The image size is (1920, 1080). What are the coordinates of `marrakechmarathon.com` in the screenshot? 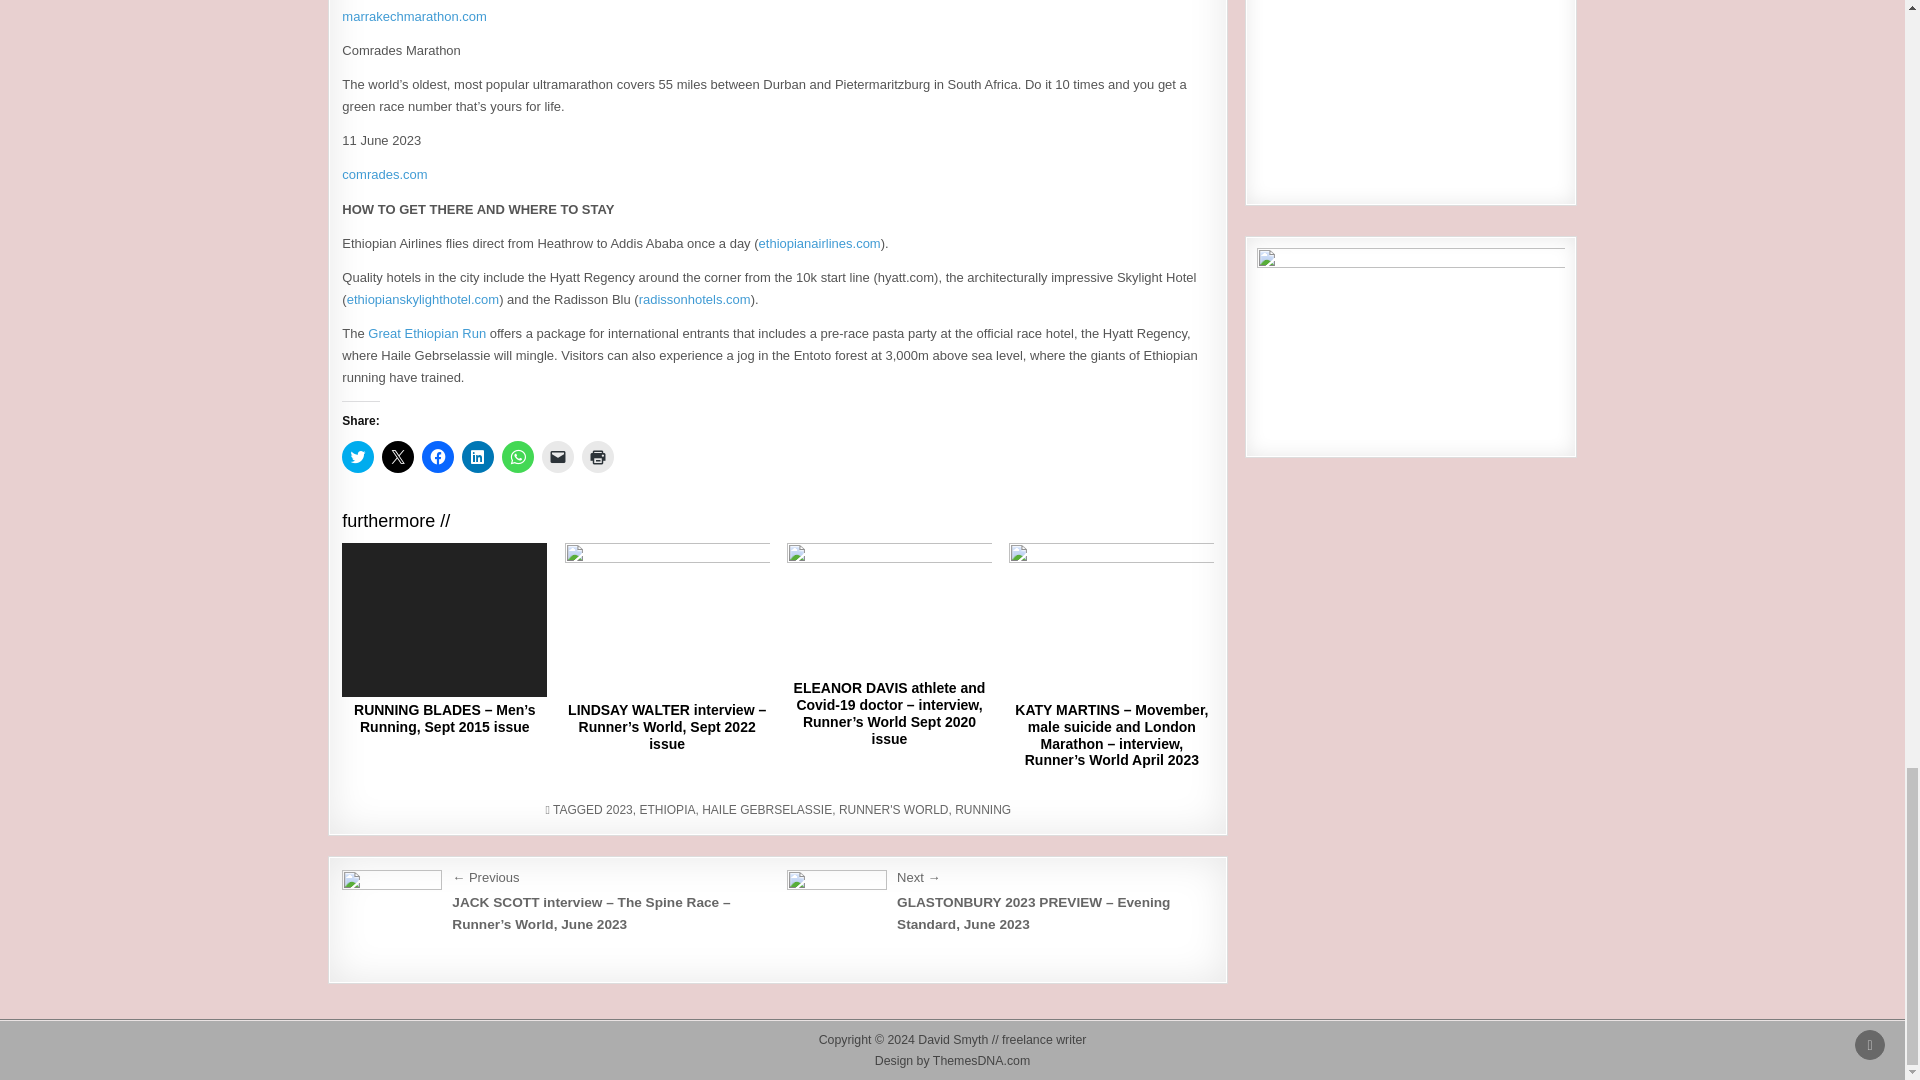 It's located at (414, 16).